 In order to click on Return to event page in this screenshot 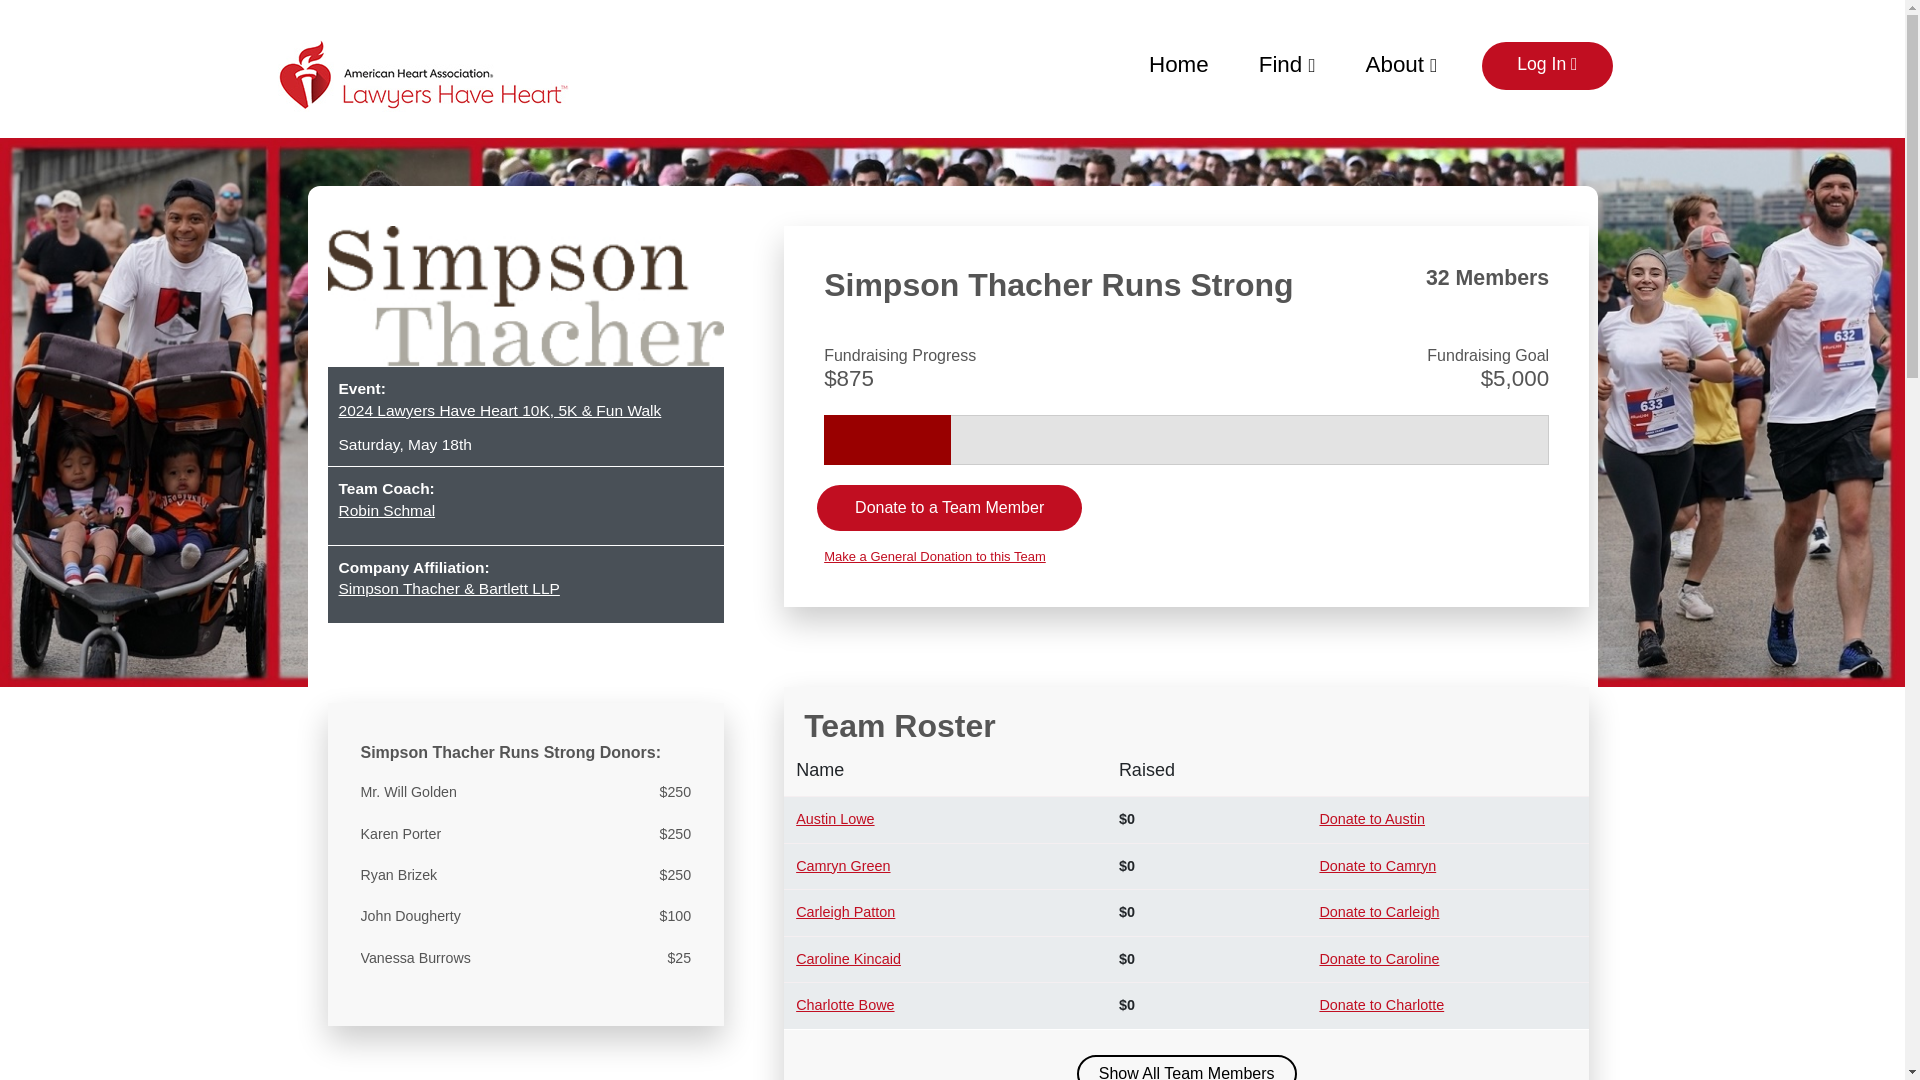, I will do `click(423, 74)`.